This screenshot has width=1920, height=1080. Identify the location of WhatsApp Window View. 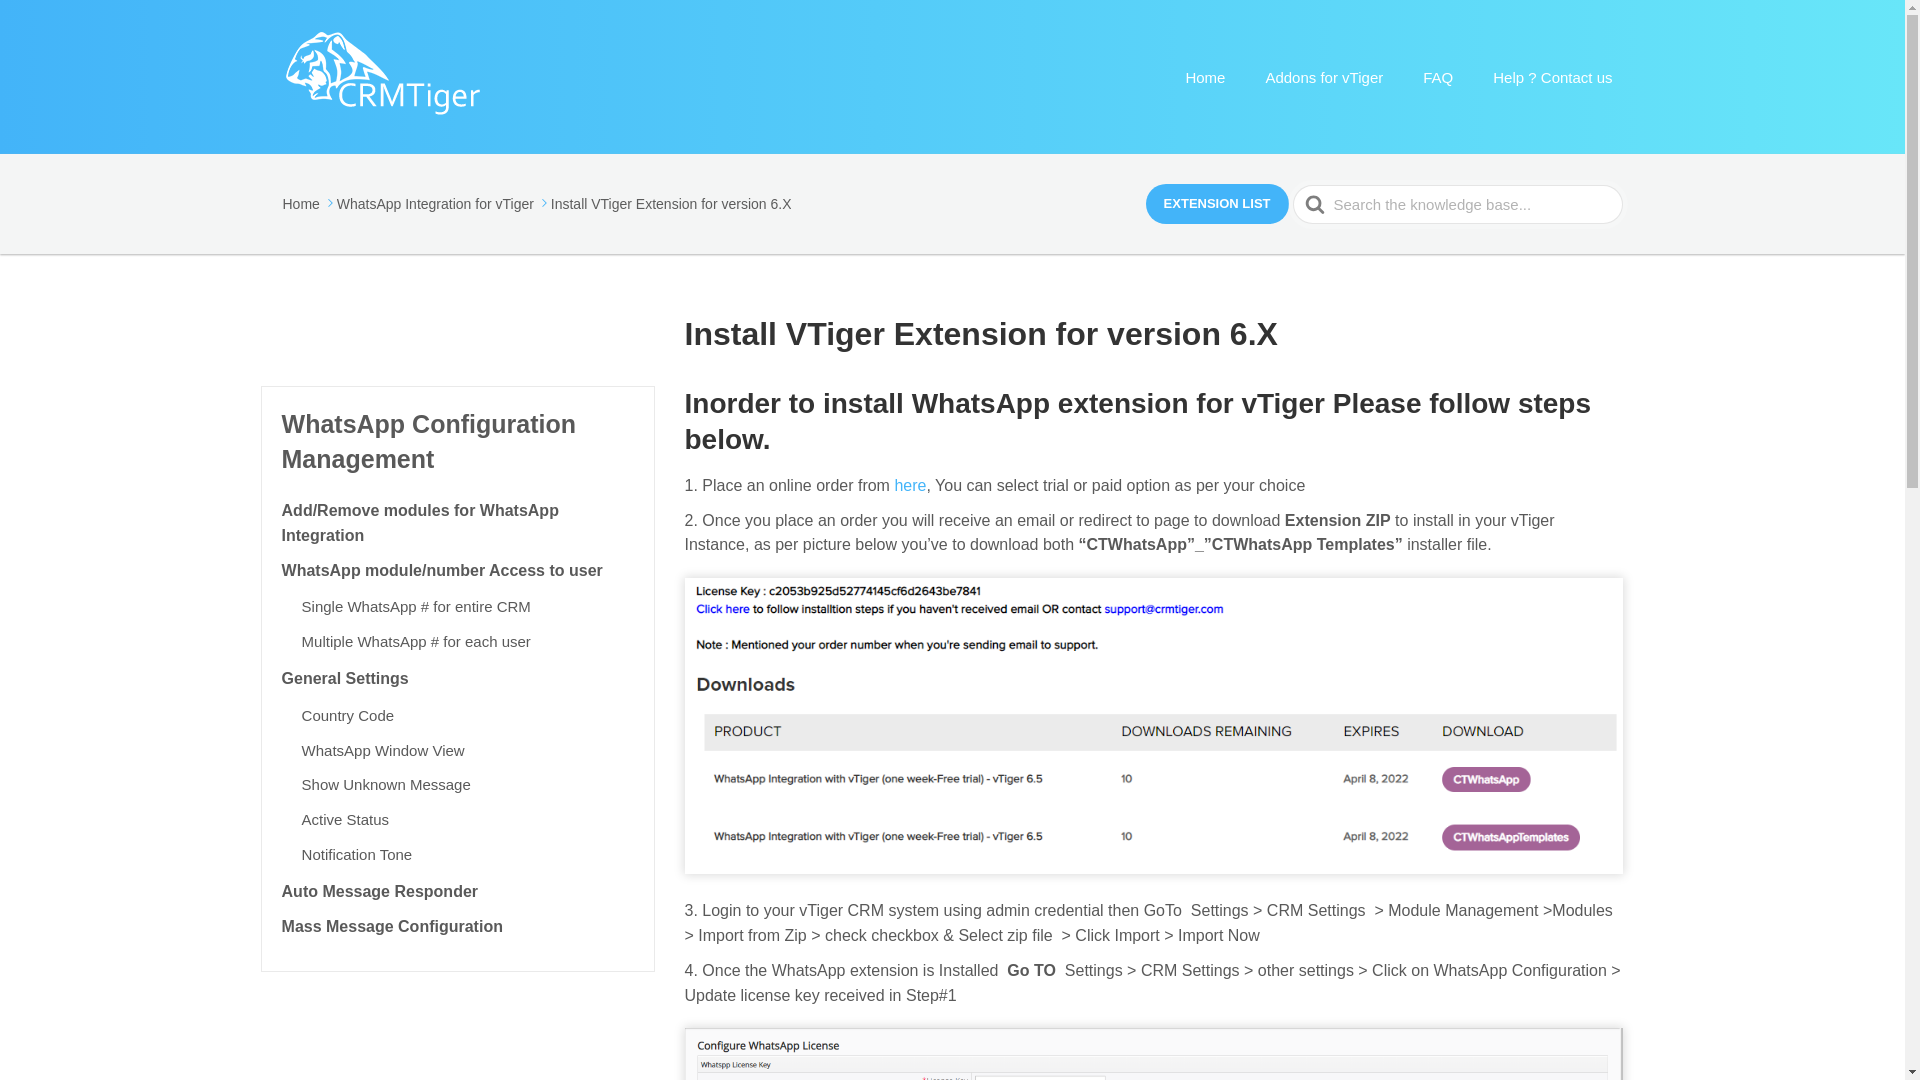
(382, 750).